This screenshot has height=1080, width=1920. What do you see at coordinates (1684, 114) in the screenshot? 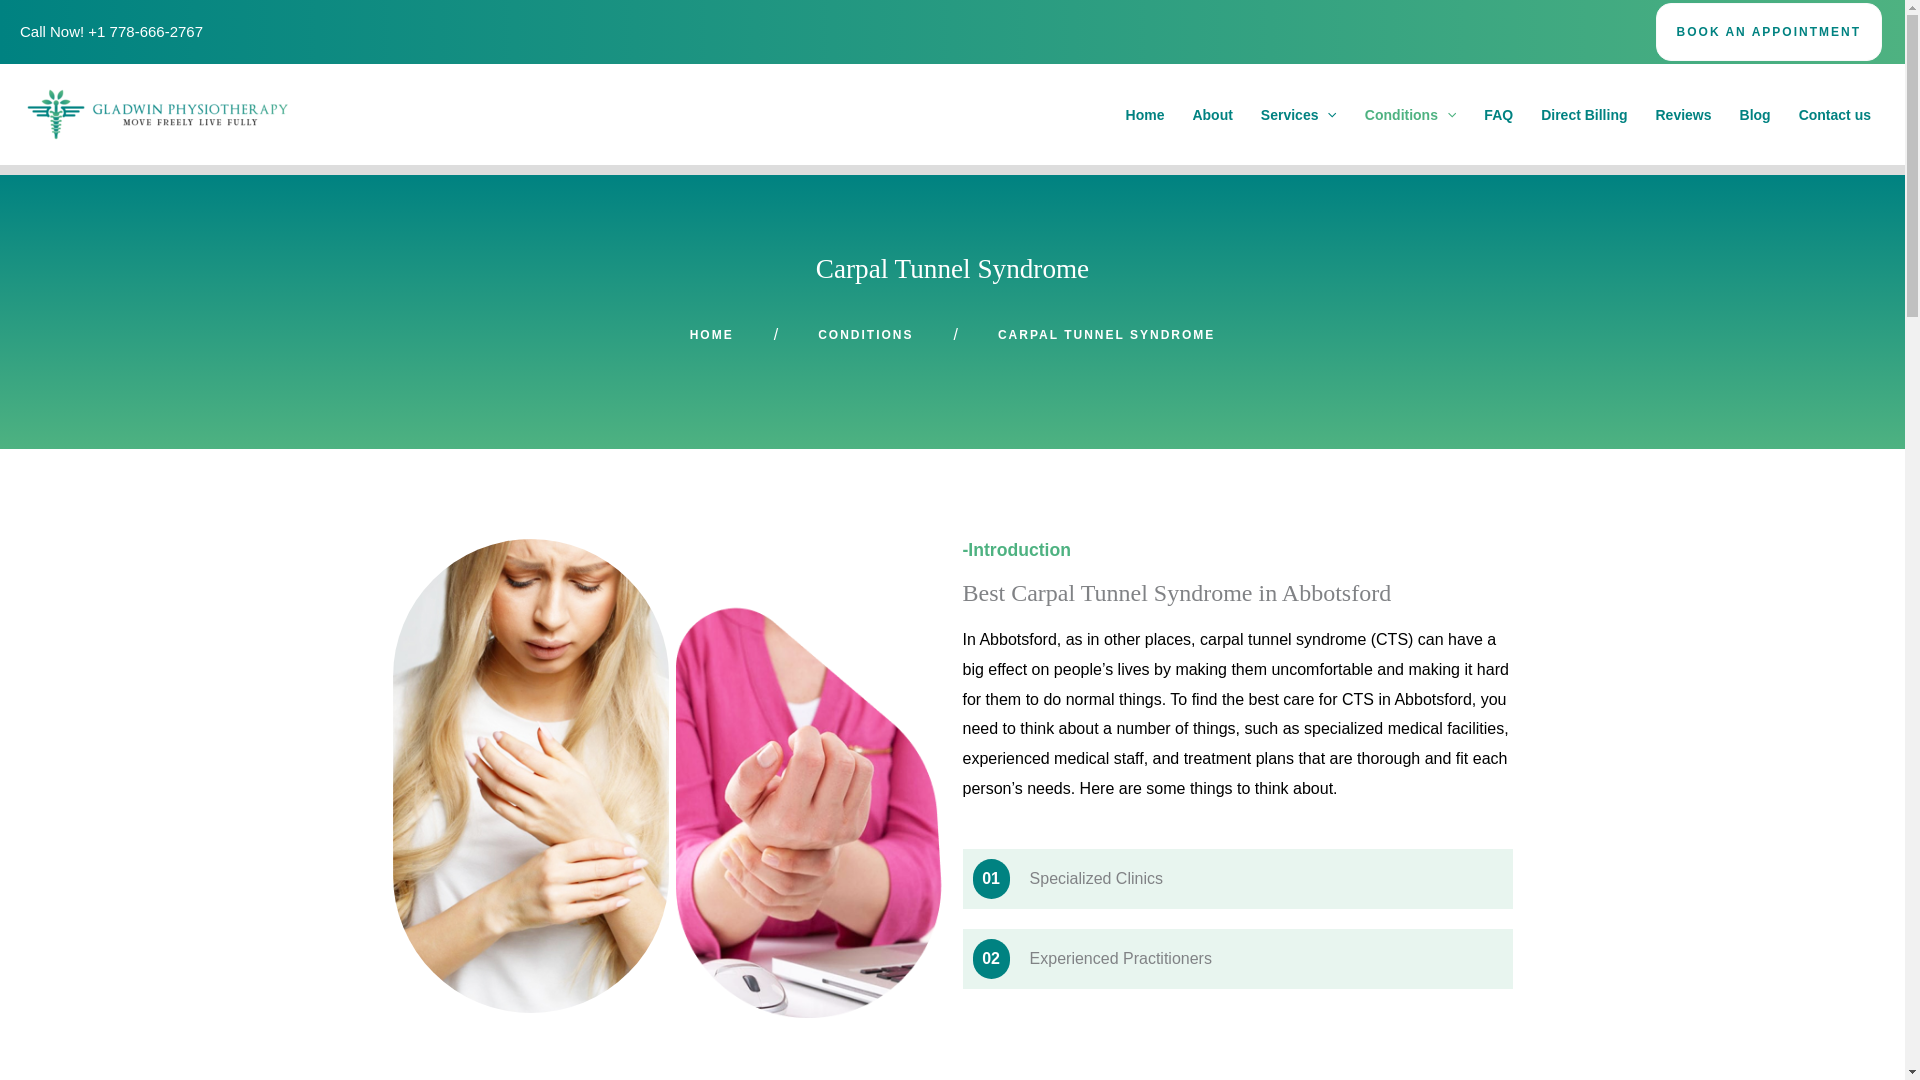
I see `Reviews` at bounding box center [1684, 114].